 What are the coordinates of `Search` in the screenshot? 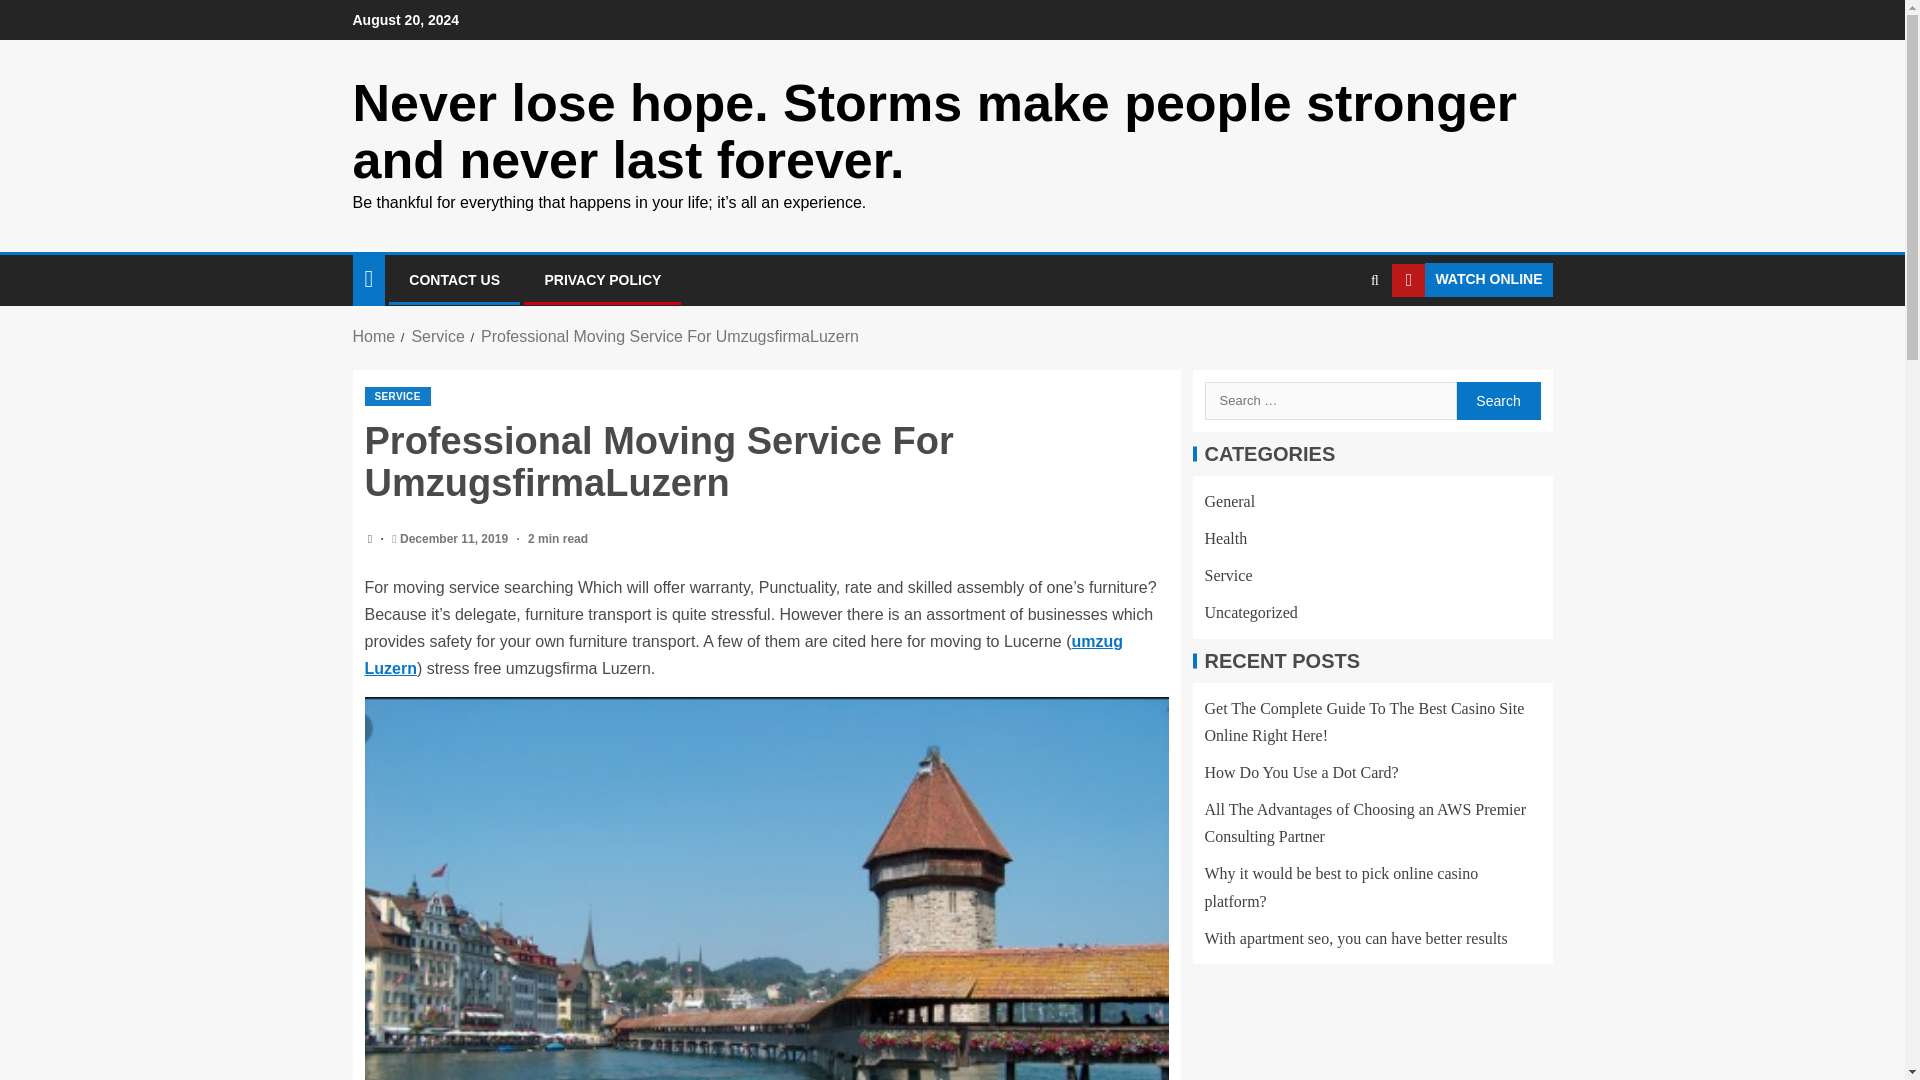 It's located at (1497, 401).